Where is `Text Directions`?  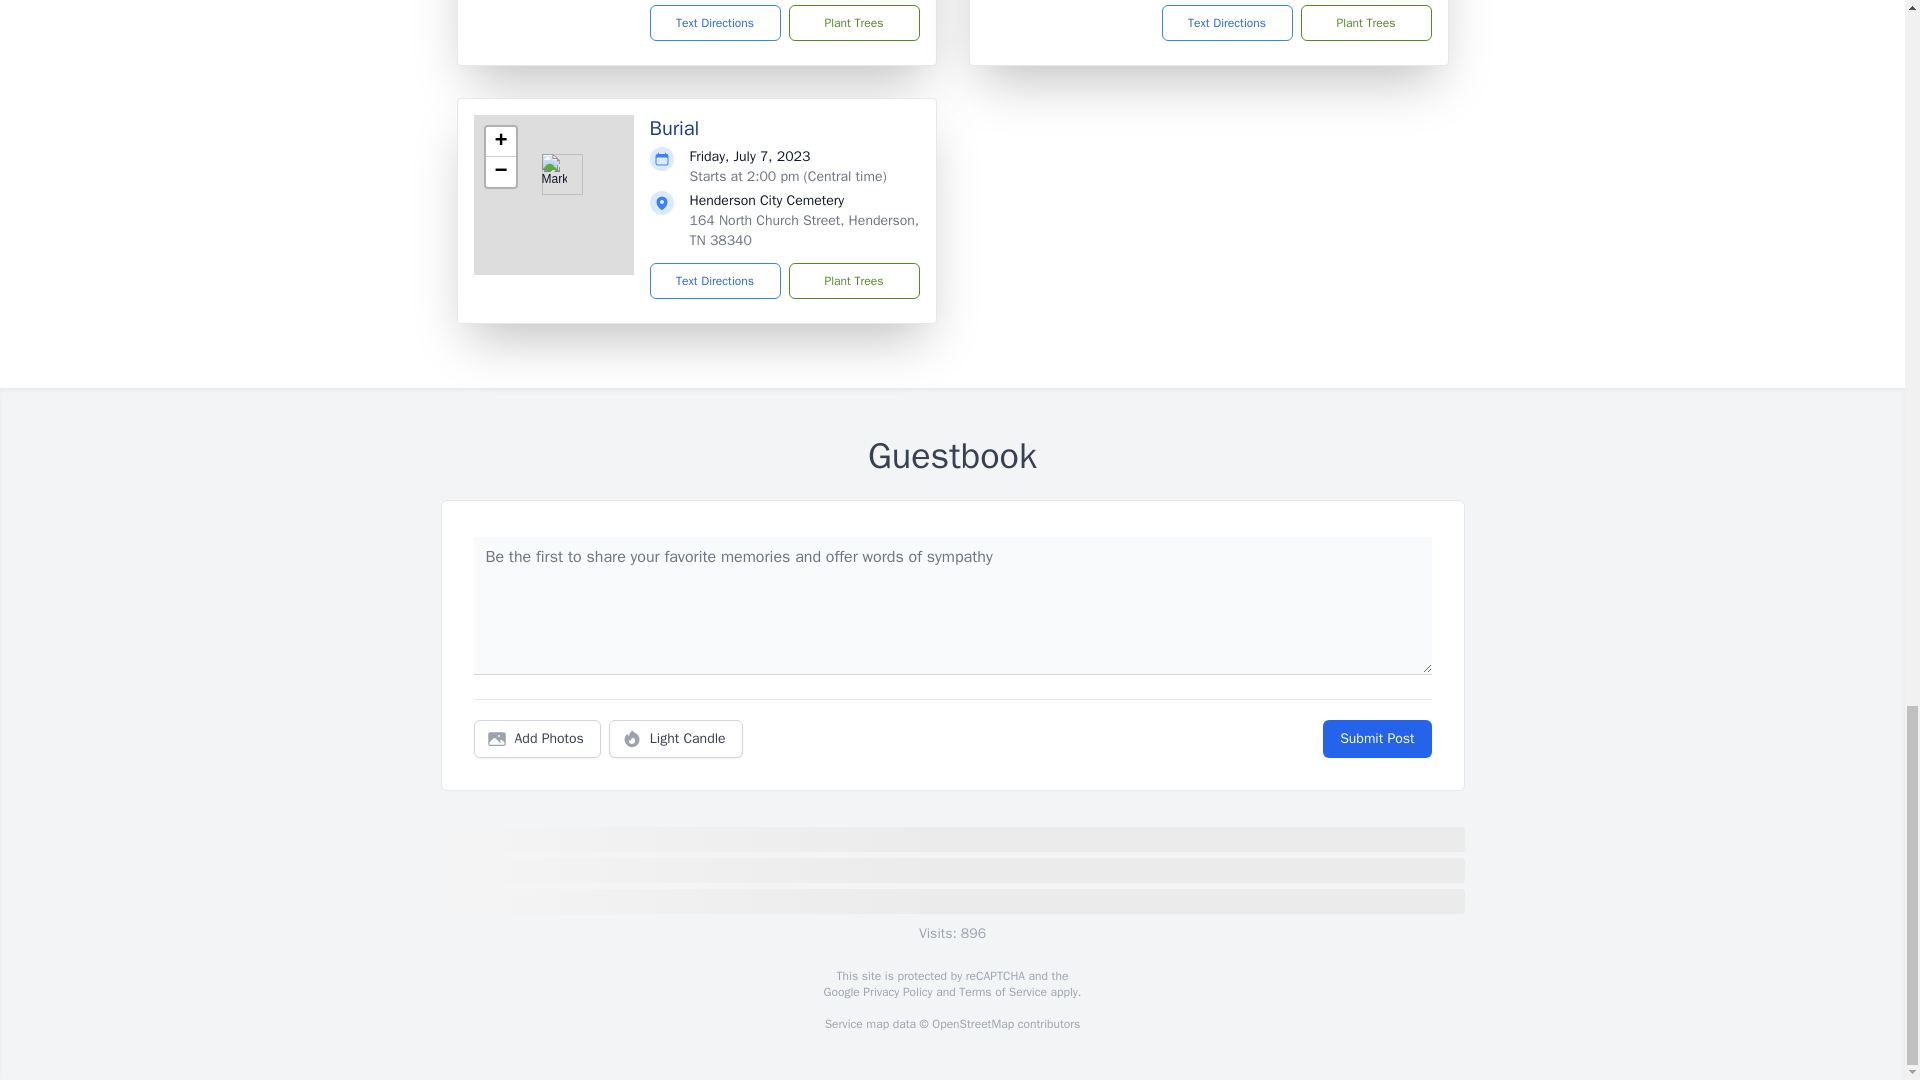 Text Directions is located at coordinates (716, 281).